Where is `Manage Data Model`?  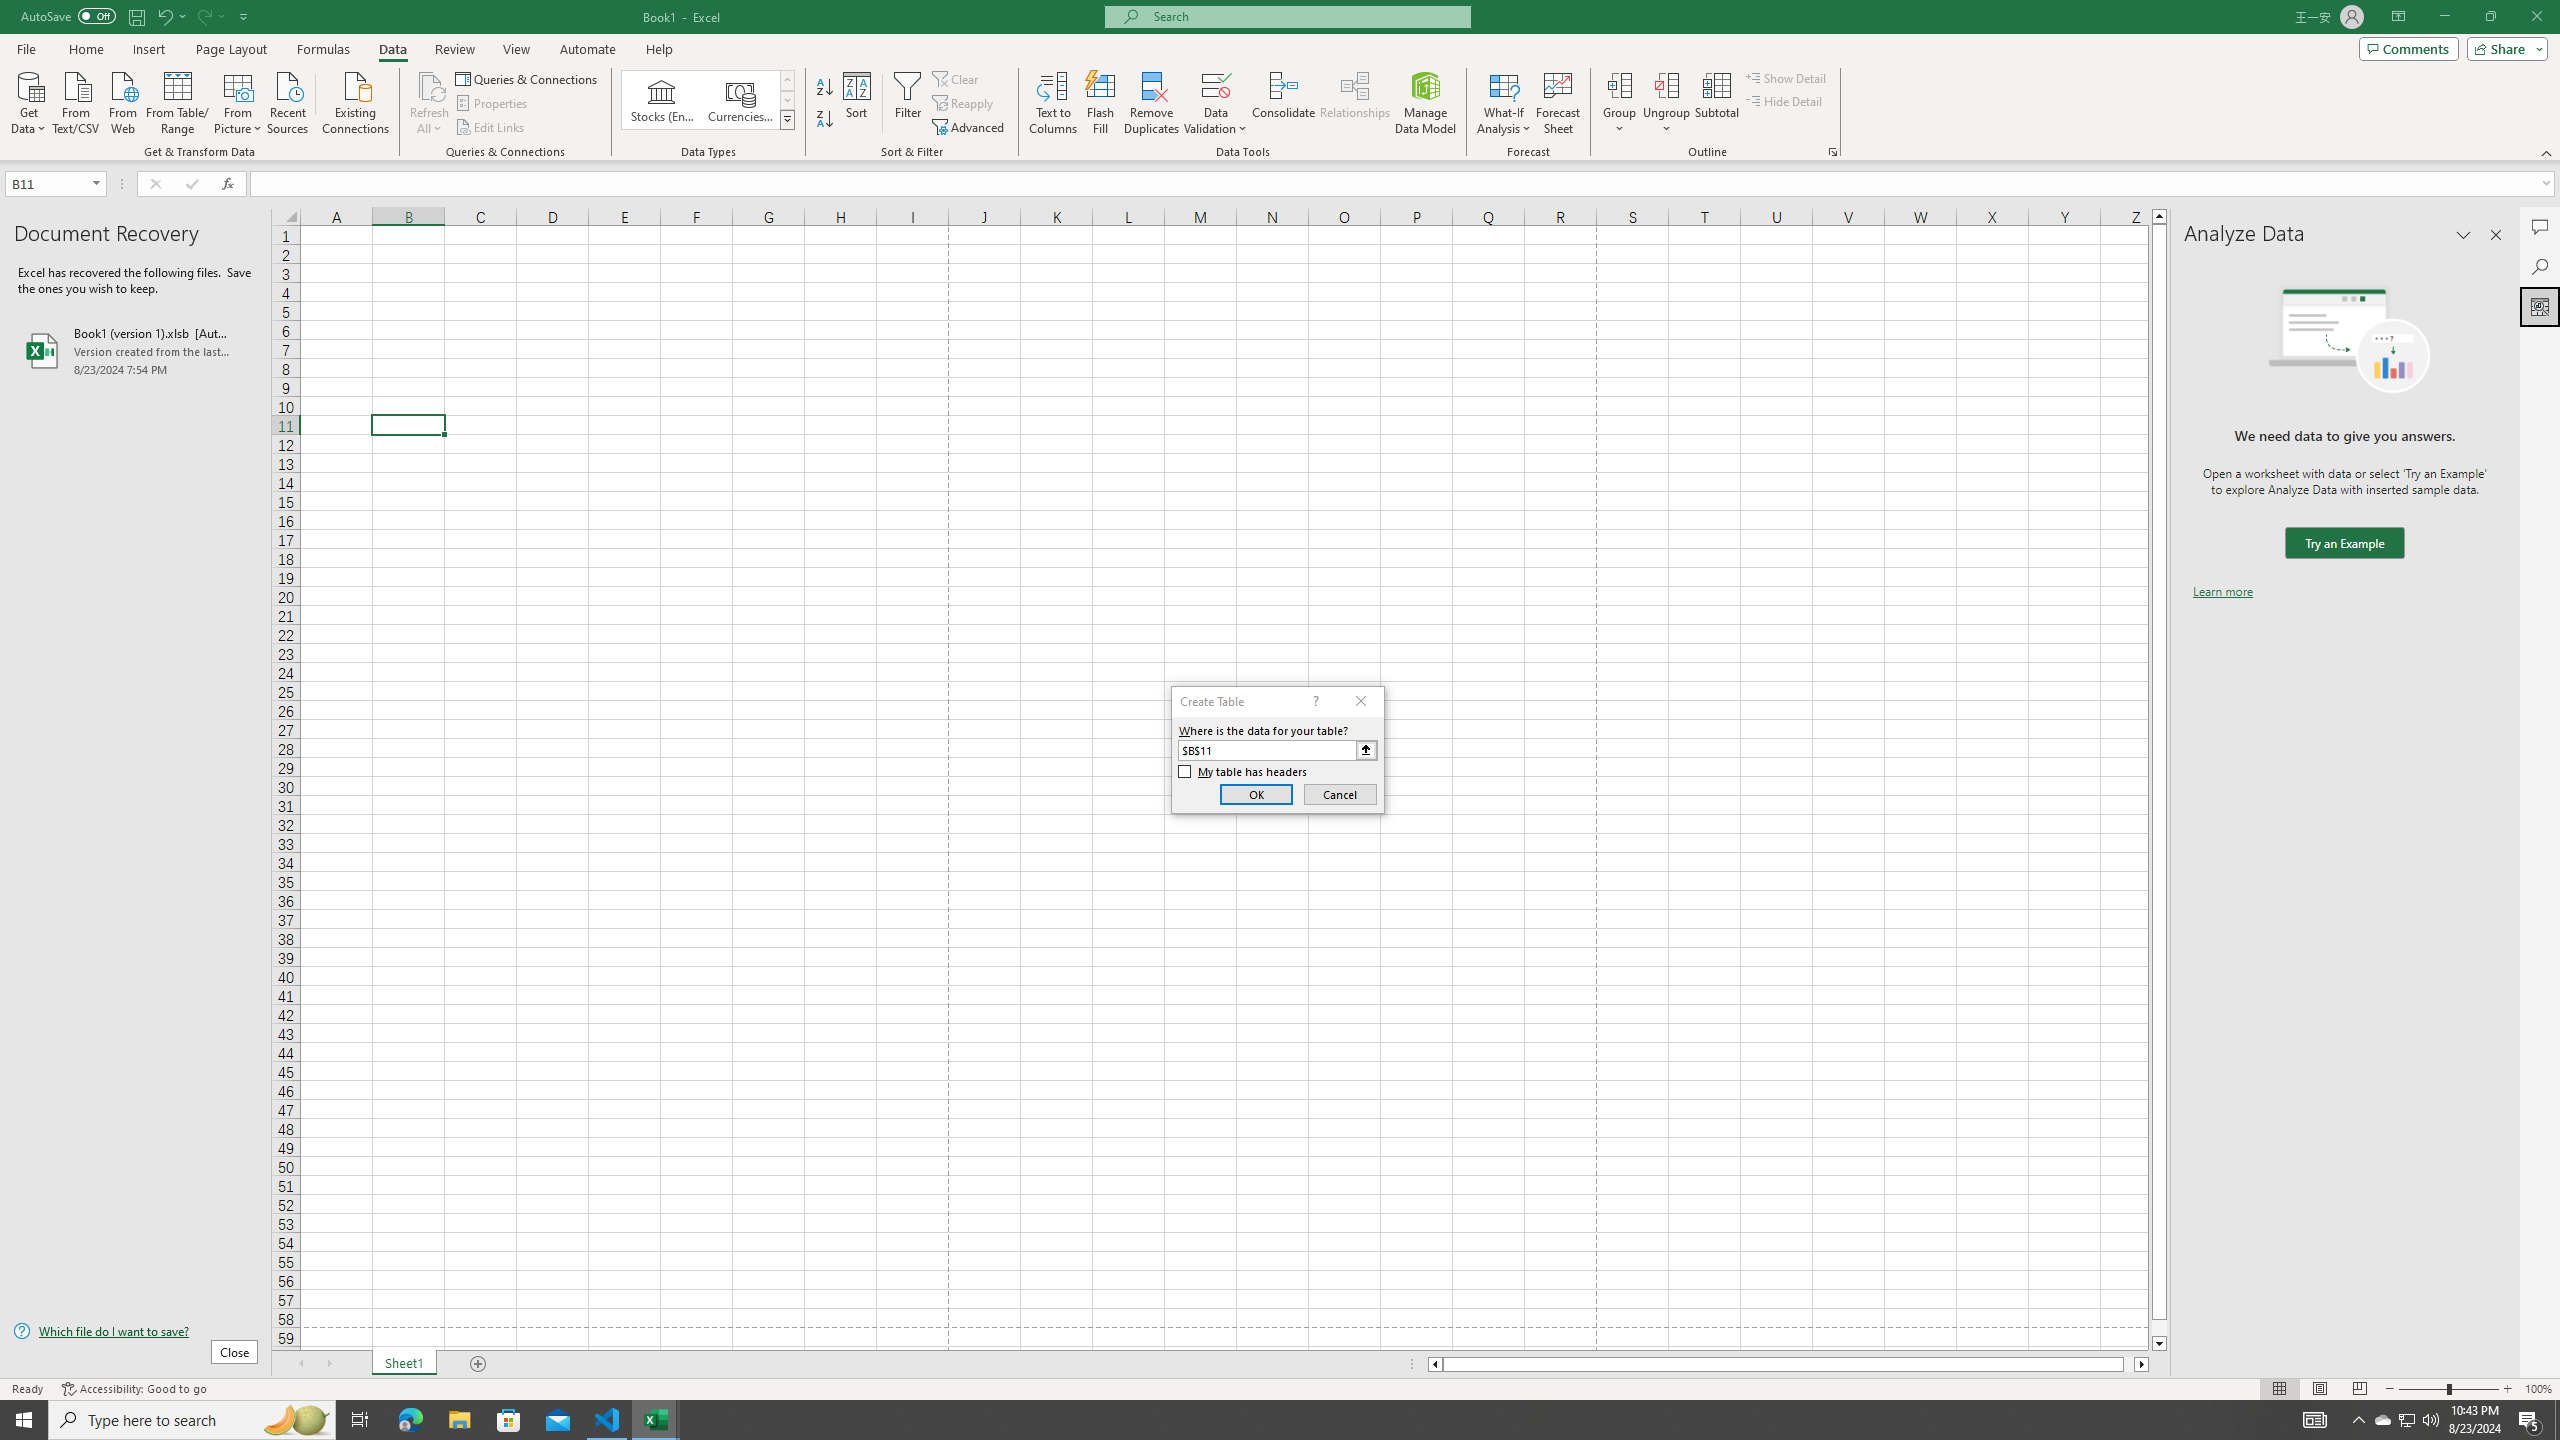
Manage Data Model is located at coordinates (1426, 103).